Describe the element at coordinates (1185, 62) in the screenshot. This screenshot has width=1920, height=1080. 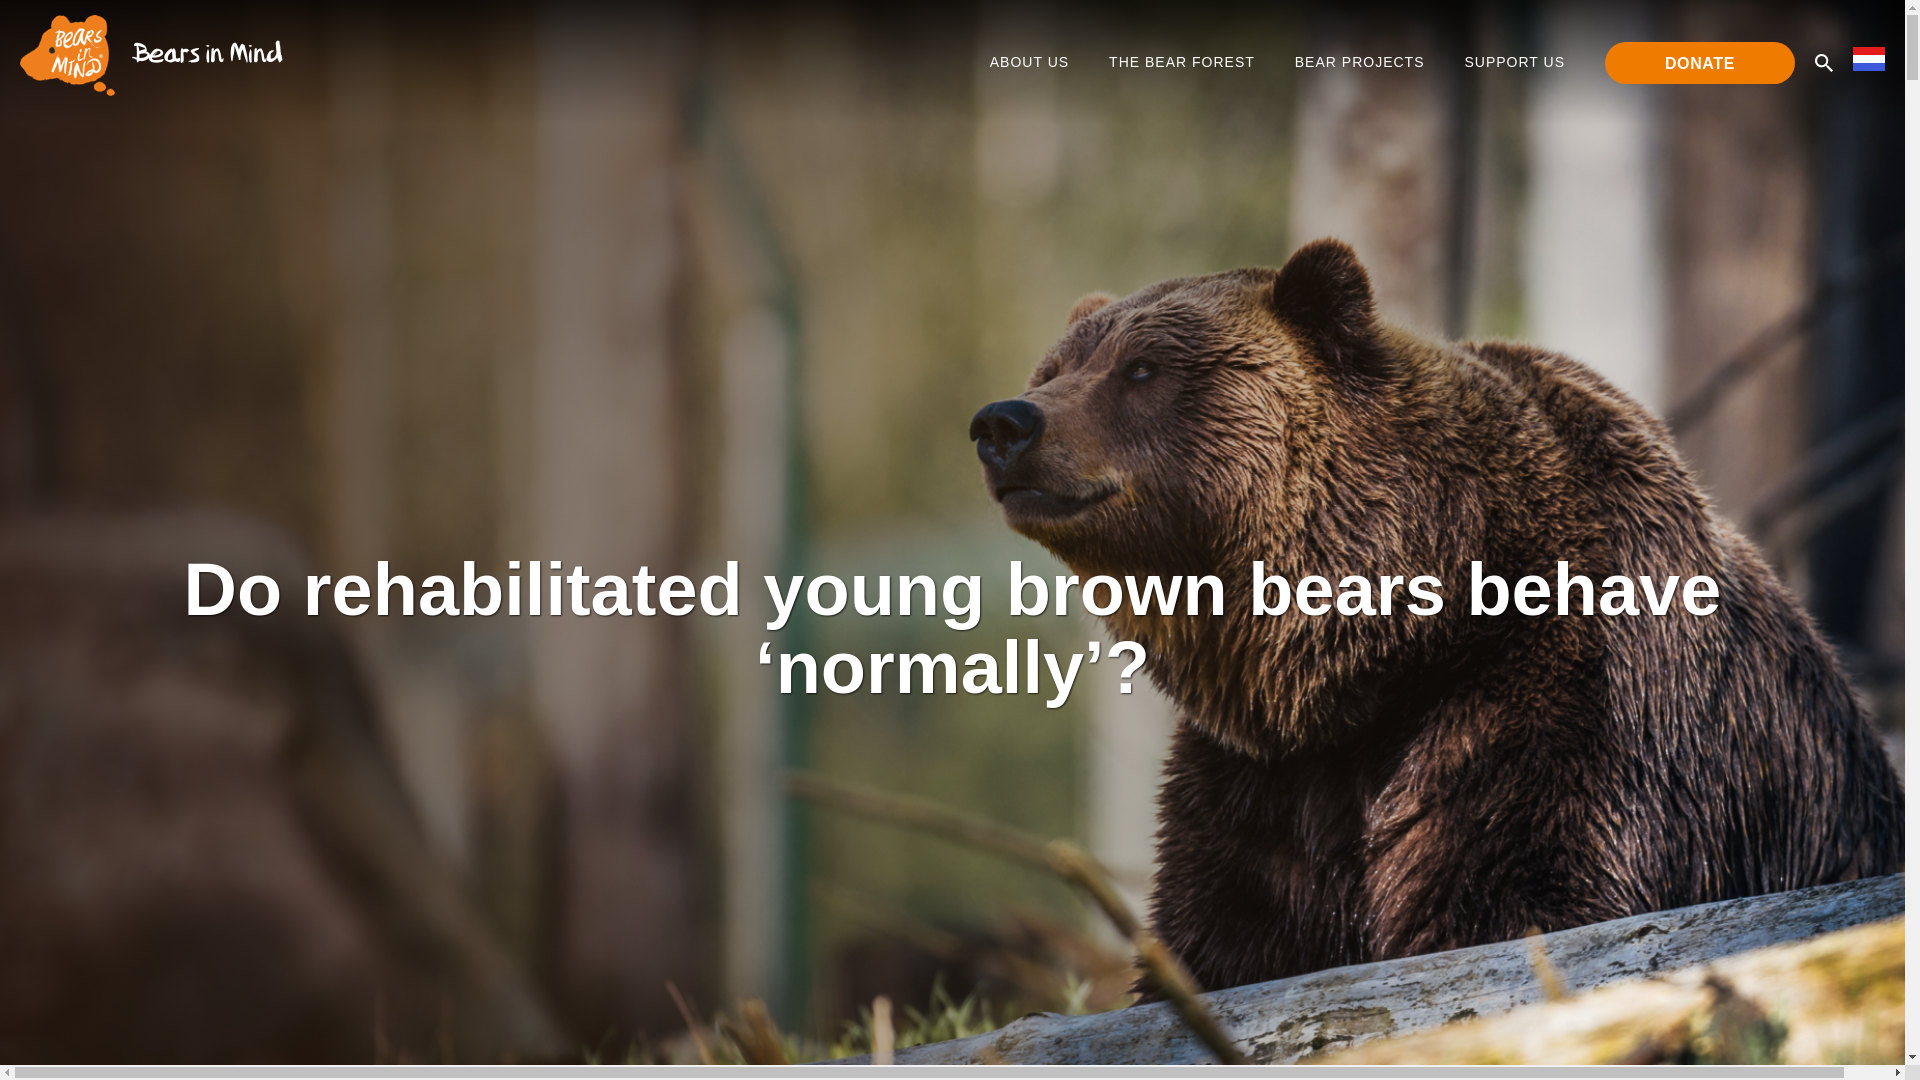
I see `THE BEAR FOREST` at that location.